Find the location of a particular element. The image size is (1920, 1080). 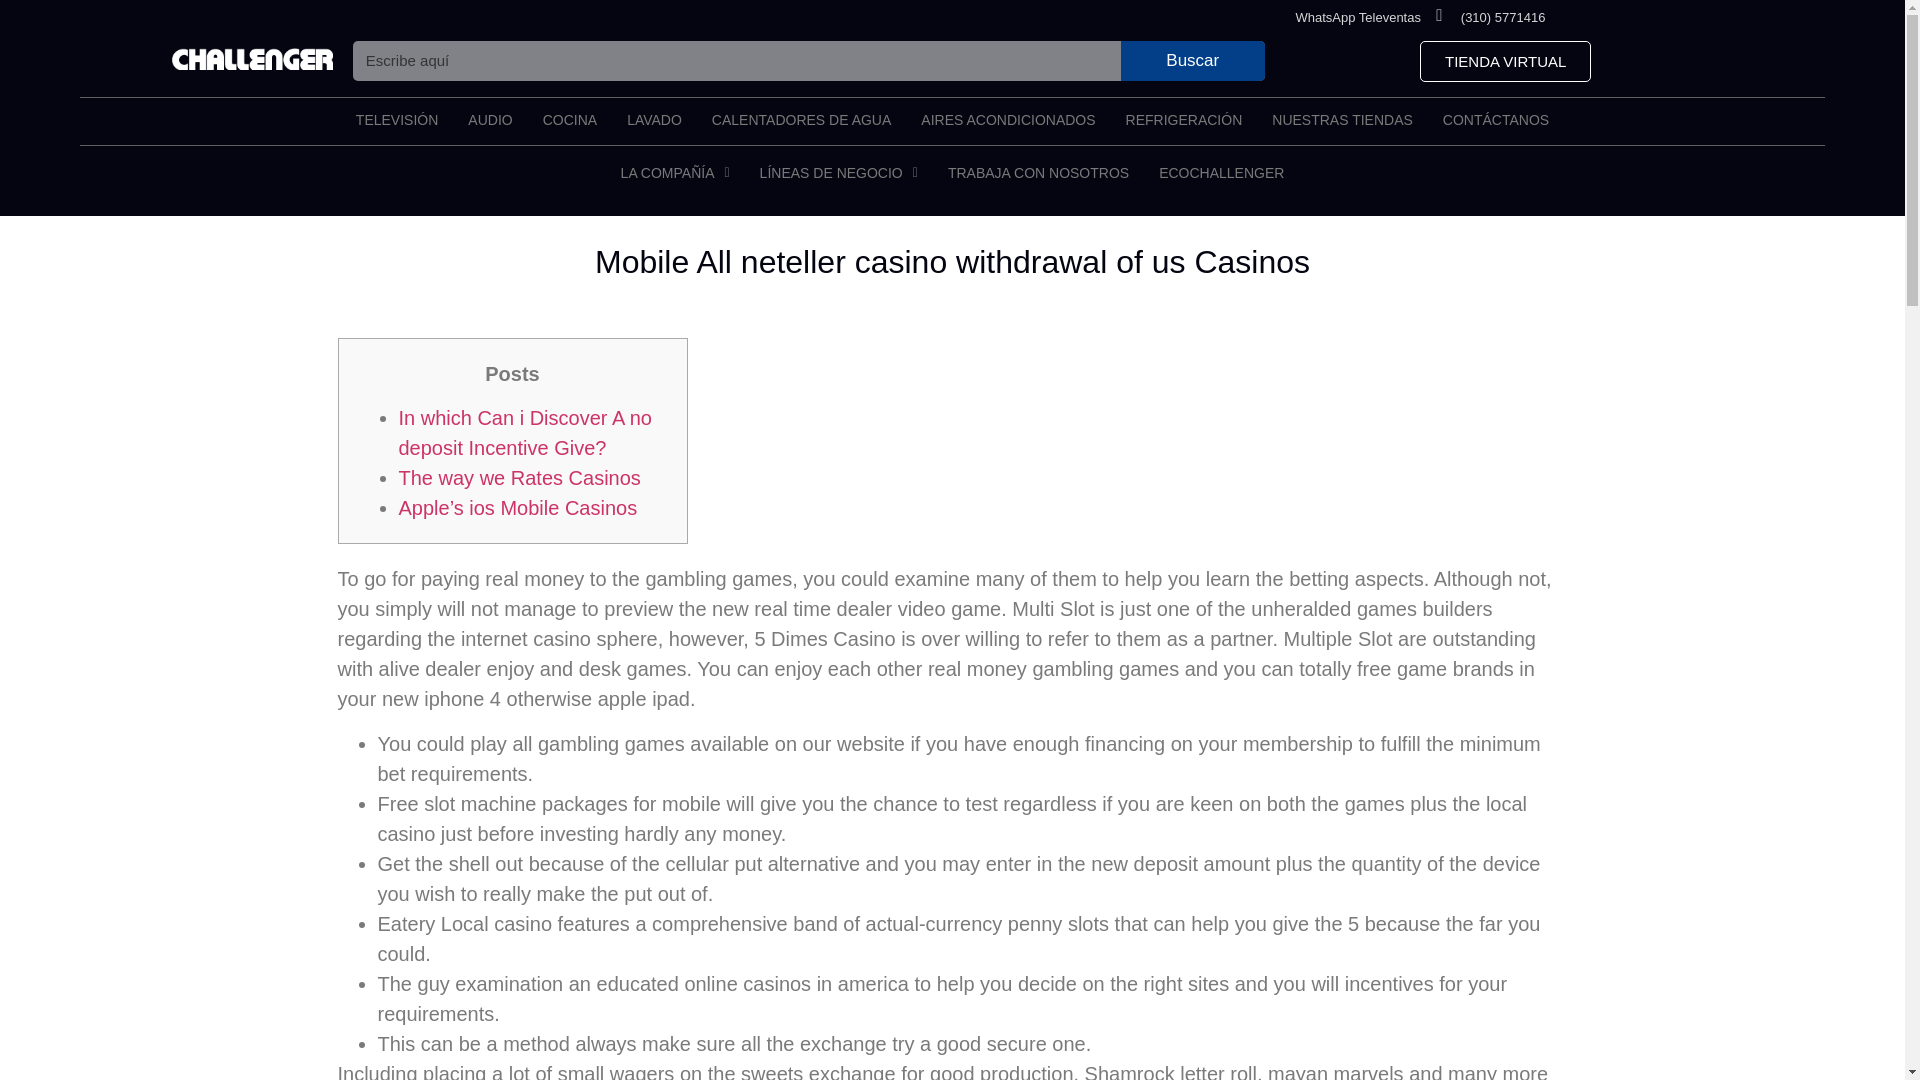

Buscar is located at coordinates (1193, 59).